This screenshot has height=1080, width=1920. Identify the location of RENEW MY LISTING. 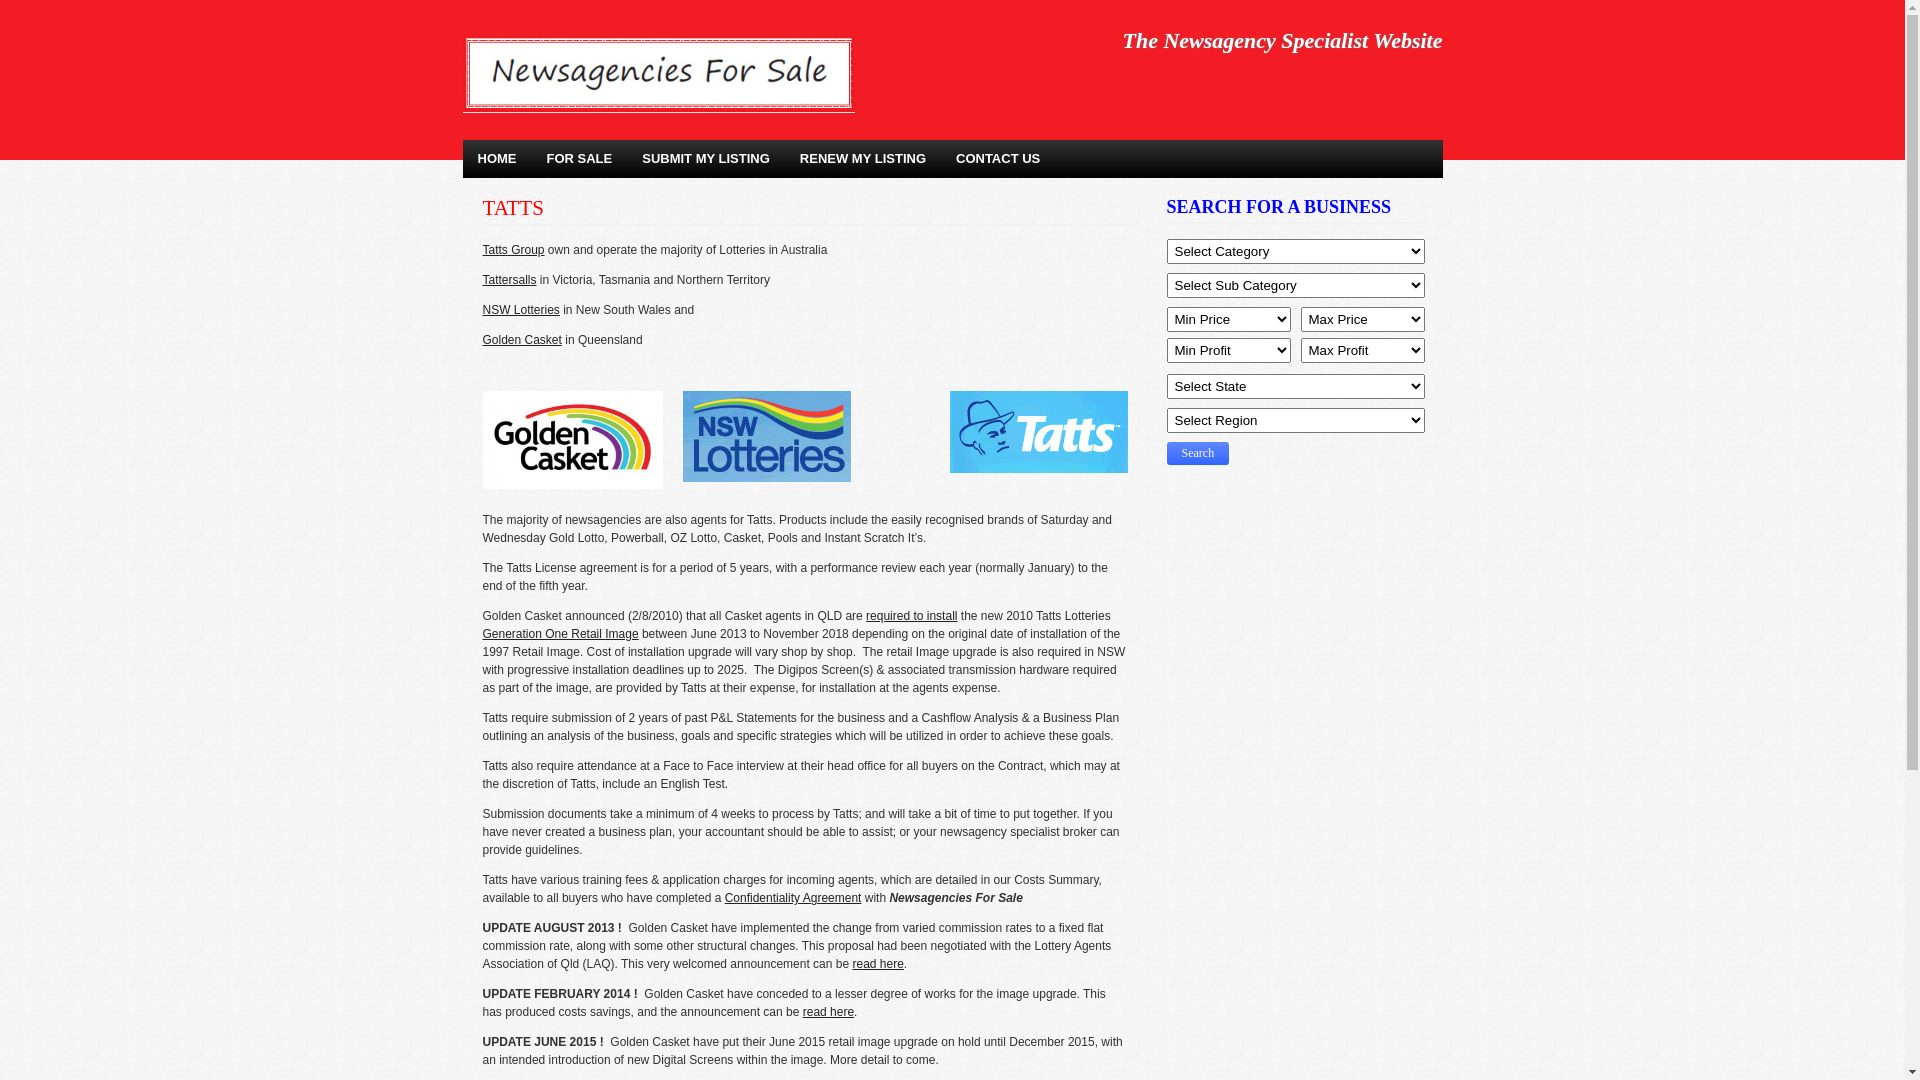
(863, 159).